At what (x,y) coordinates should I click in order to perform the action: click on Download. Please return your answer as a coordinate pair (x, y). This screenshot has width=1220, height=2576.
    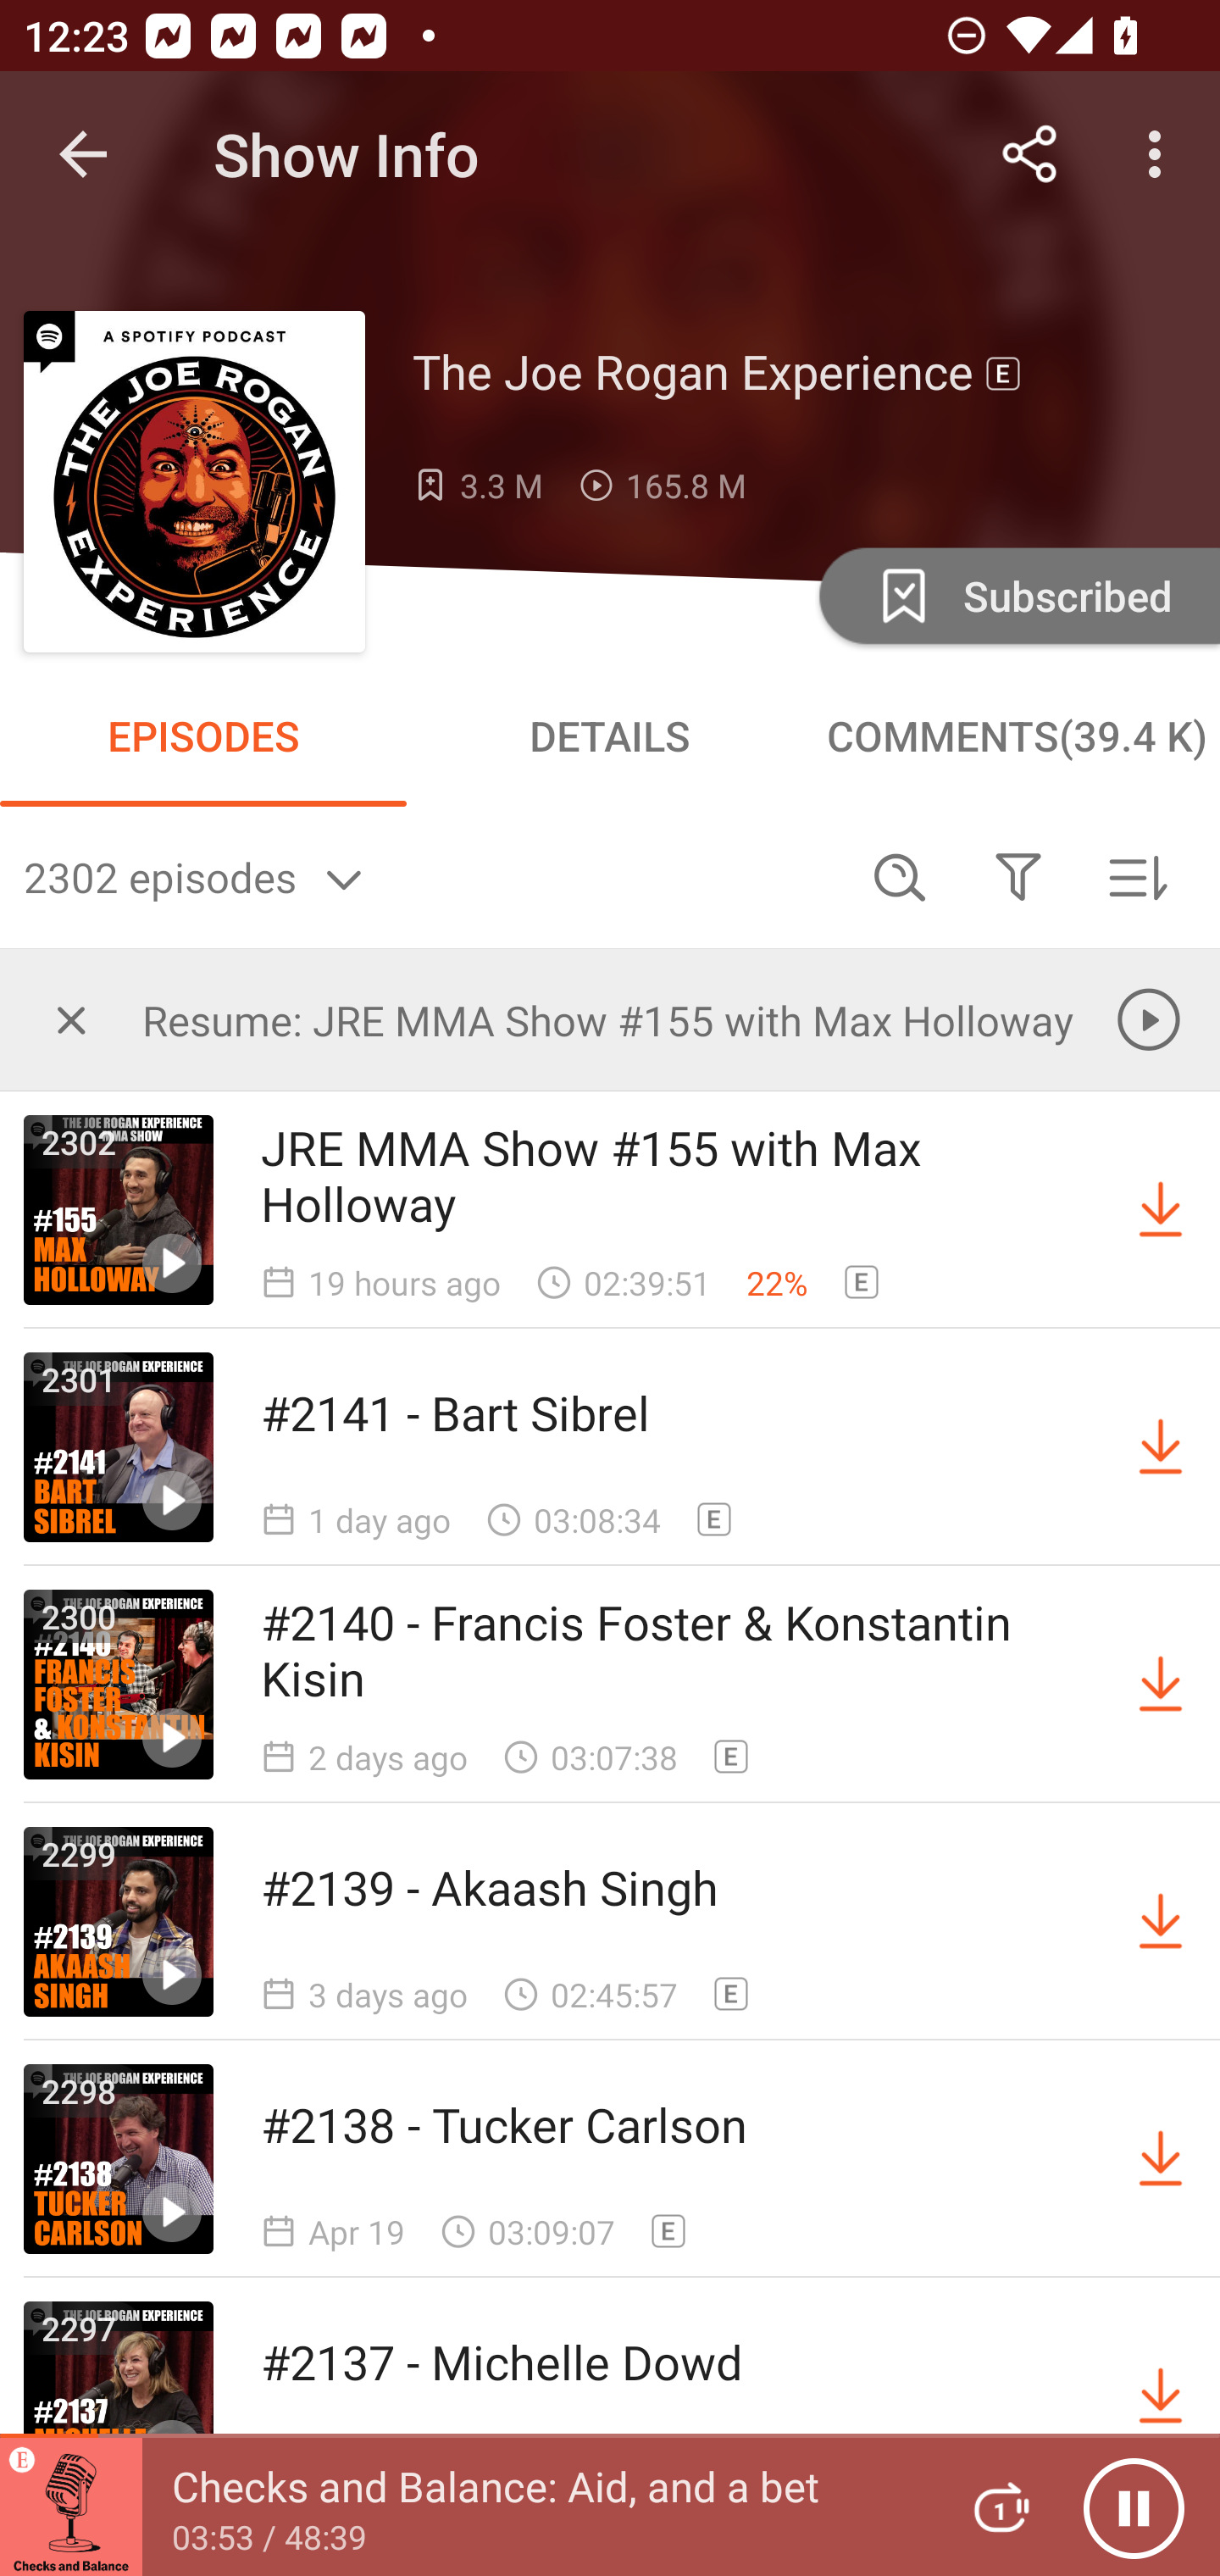
    Looking at the image, I should click on (1161, 1210).